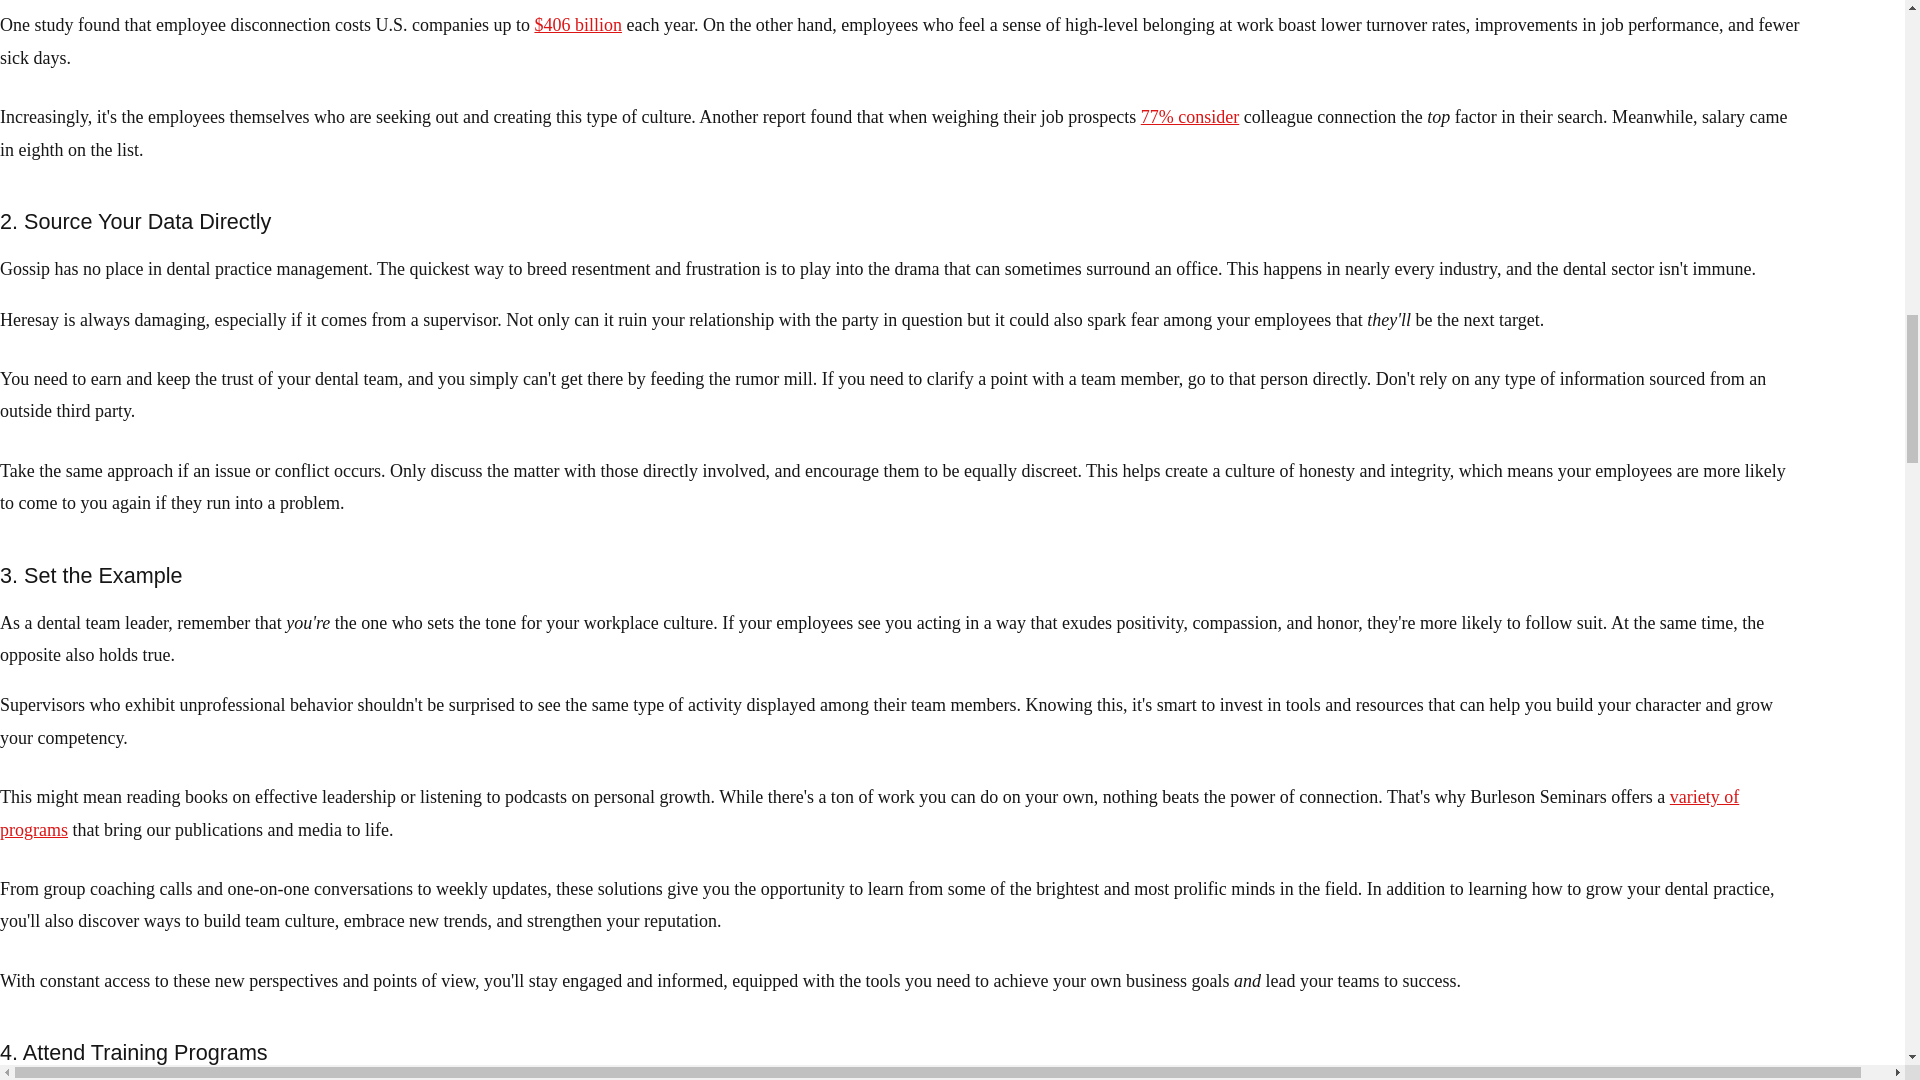 The width and height of the screenshot is (1920, 1080). Describe the element at coordinates (870, 813) in the screenshot. I see `variety of programs` at that location.